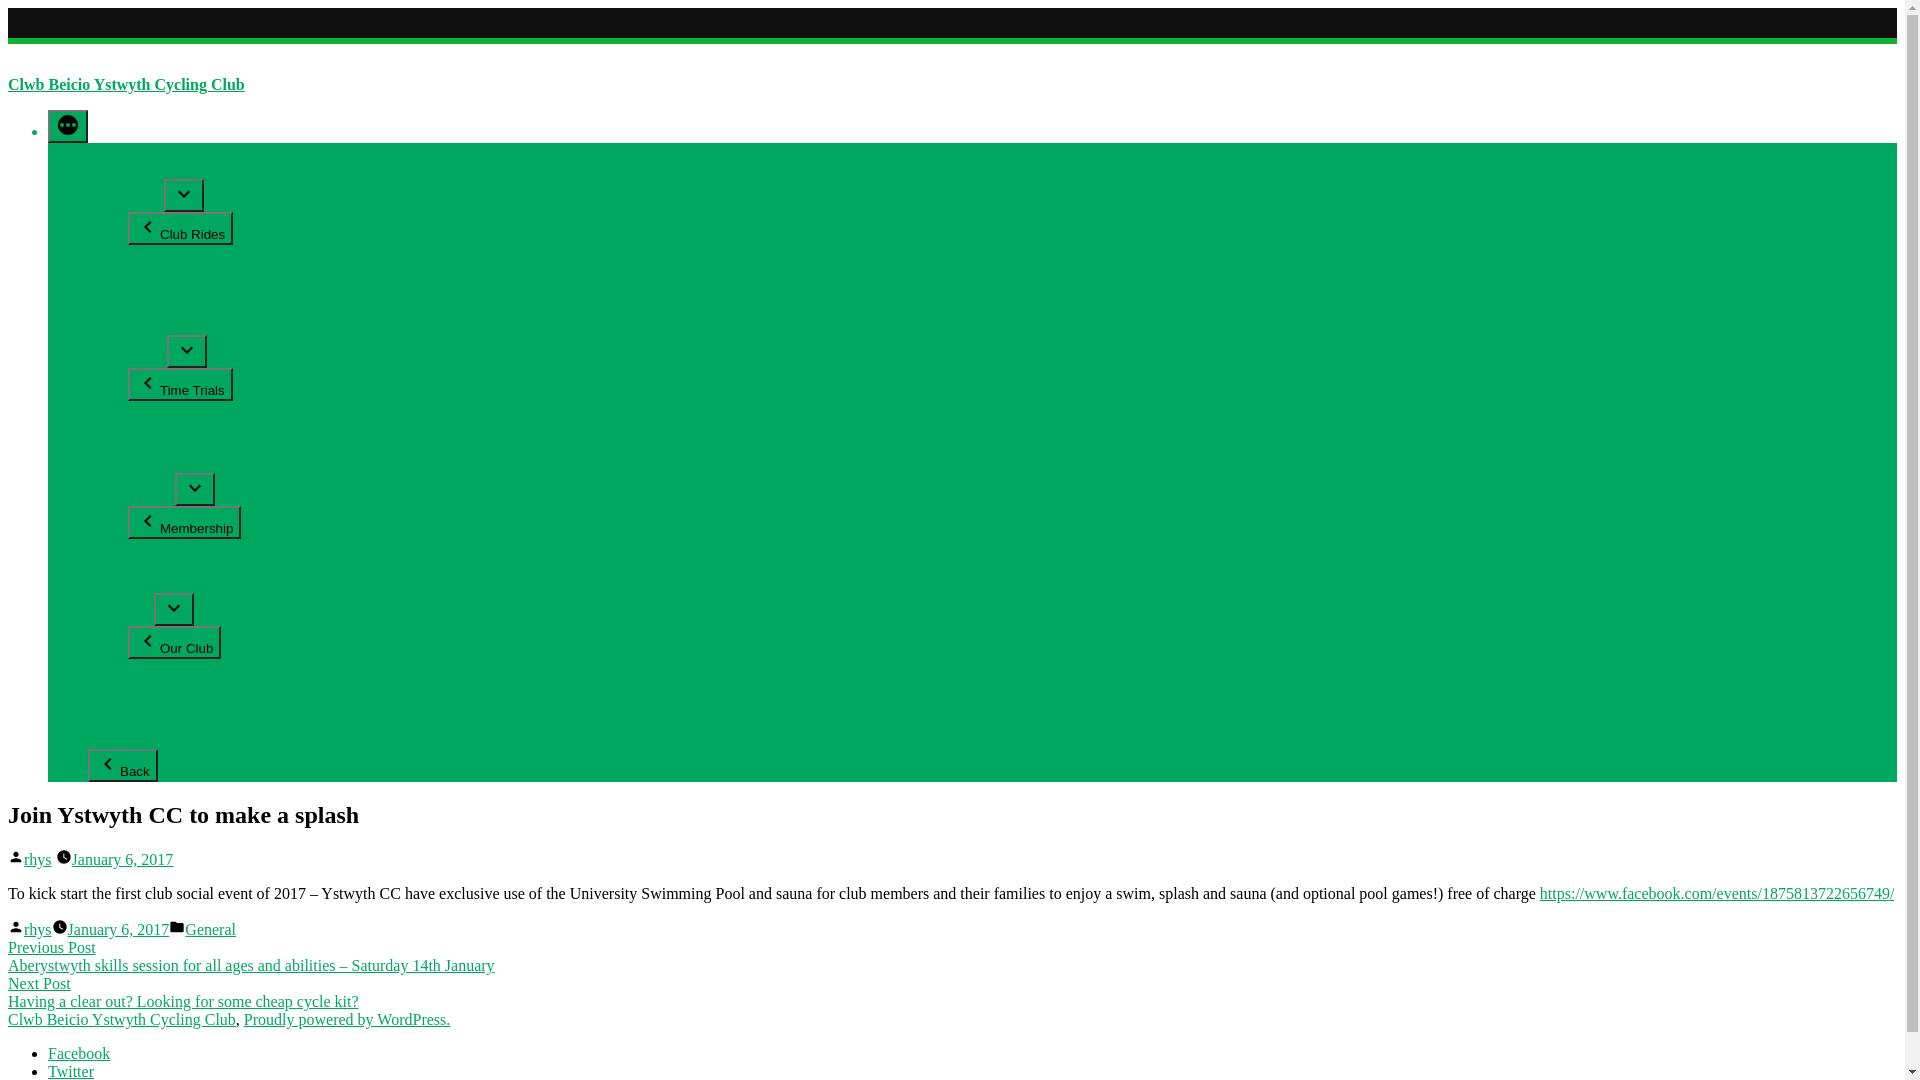  I want to click on rhys, so click(38, 860).